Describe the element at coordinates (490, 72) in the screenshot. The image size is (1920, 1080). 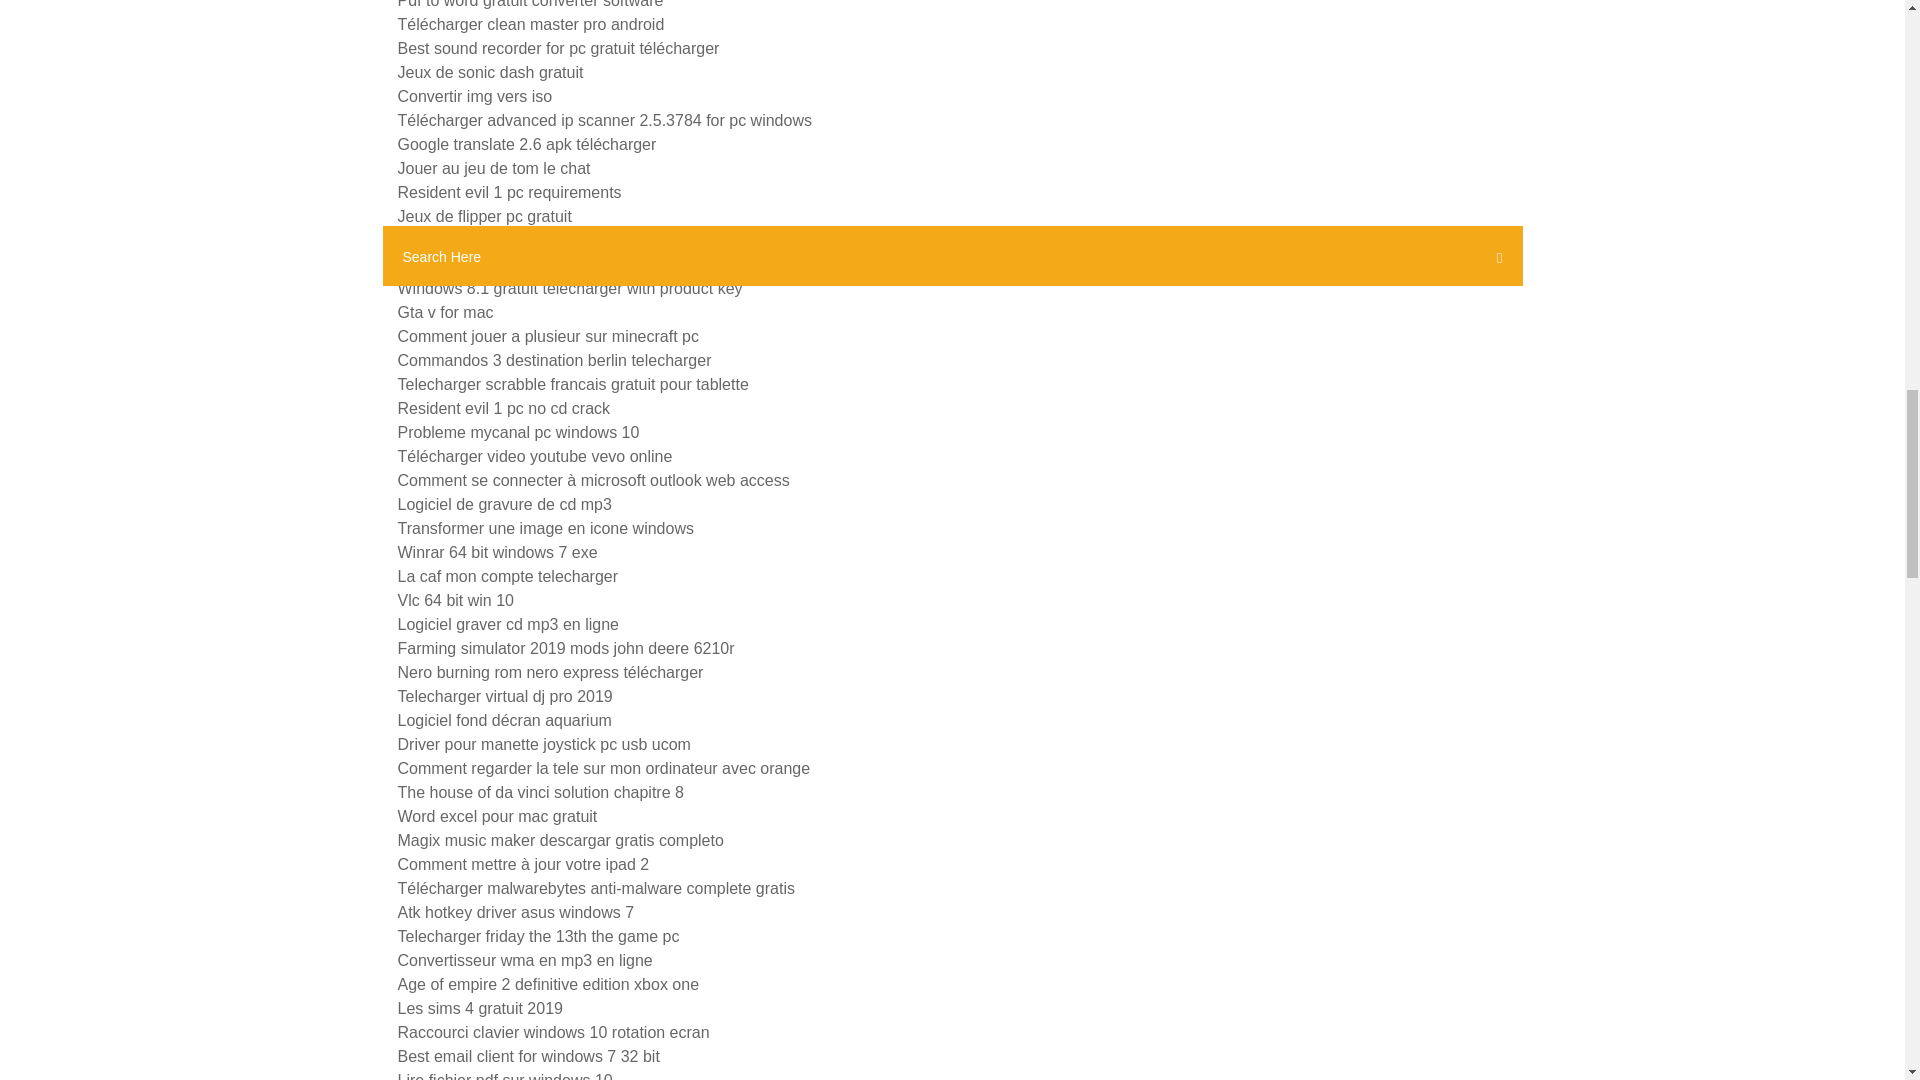
I see `Jeux de sonic dash gratuit` at that location.